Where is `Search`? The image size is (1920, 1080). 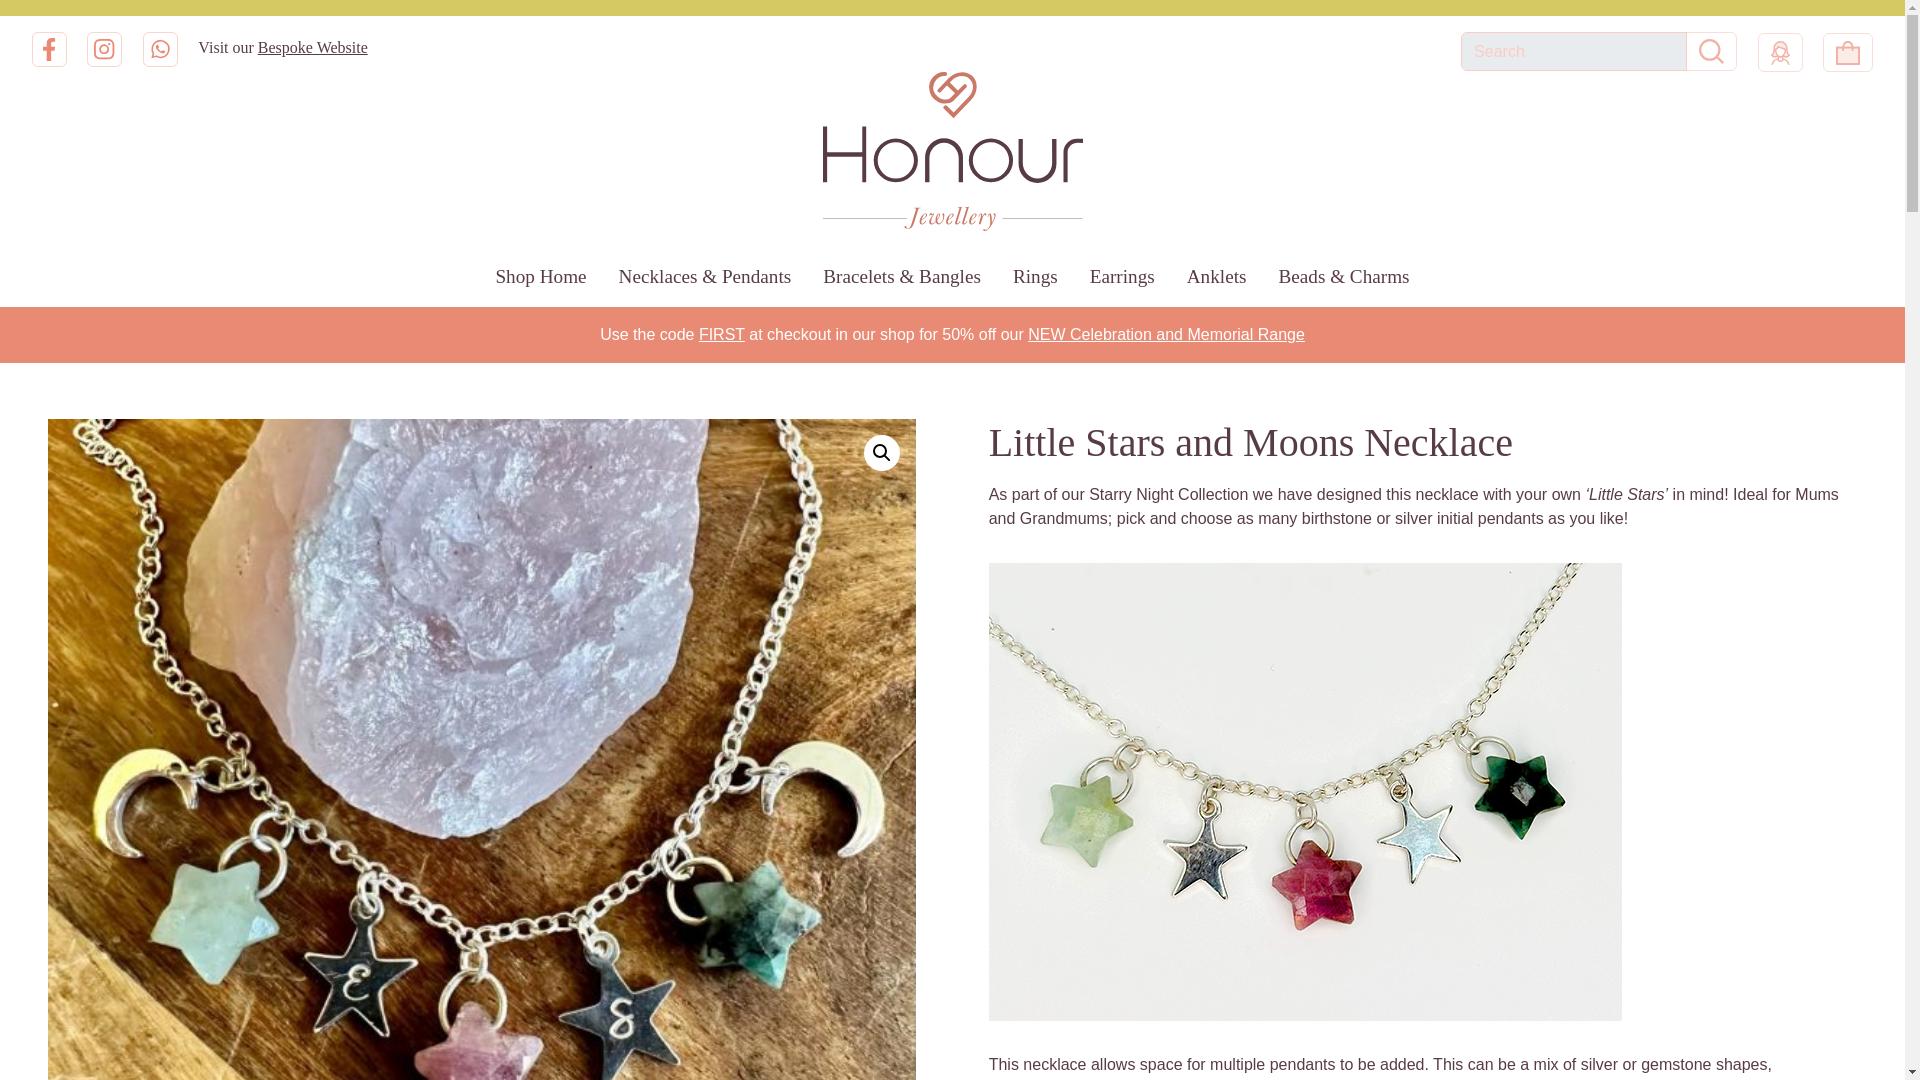
Search is located at coordinates (1711, 52).